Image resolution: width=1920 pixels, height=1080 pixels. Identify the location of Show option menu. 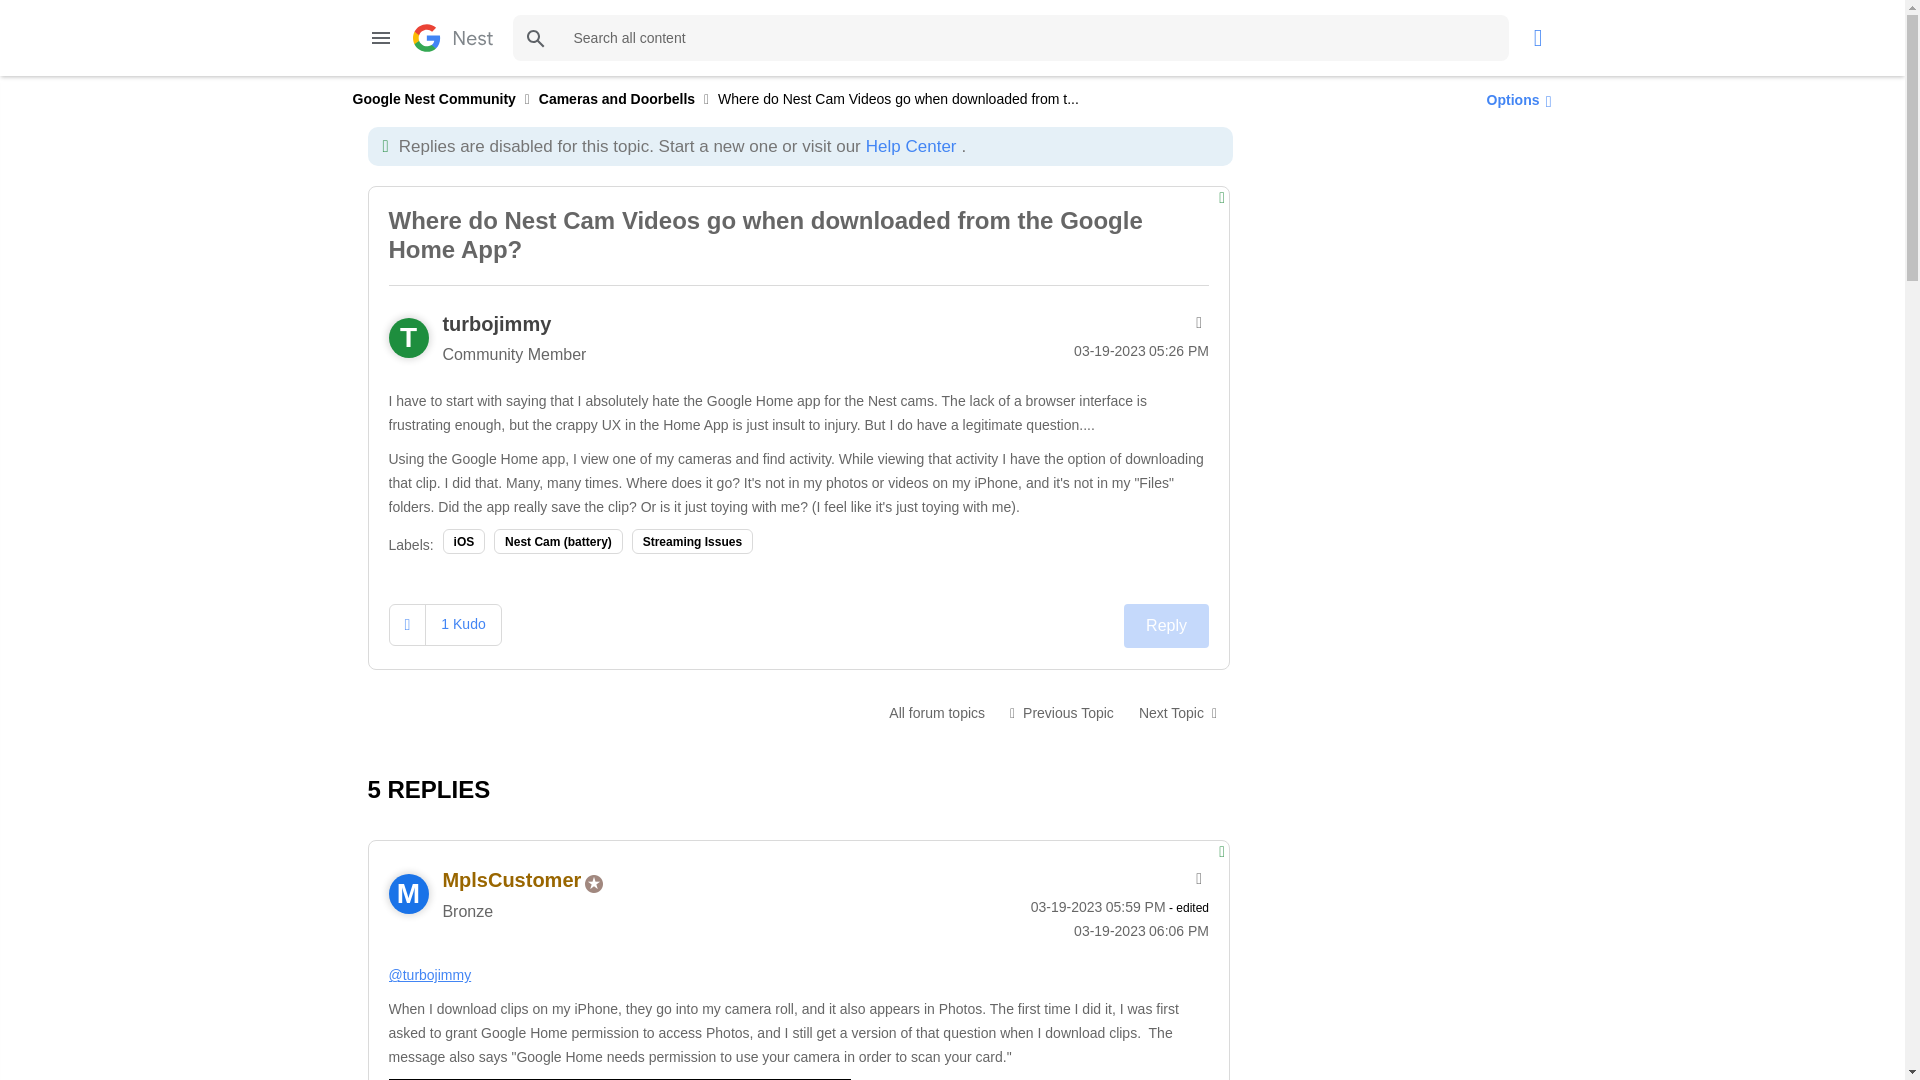
(1514, 99).